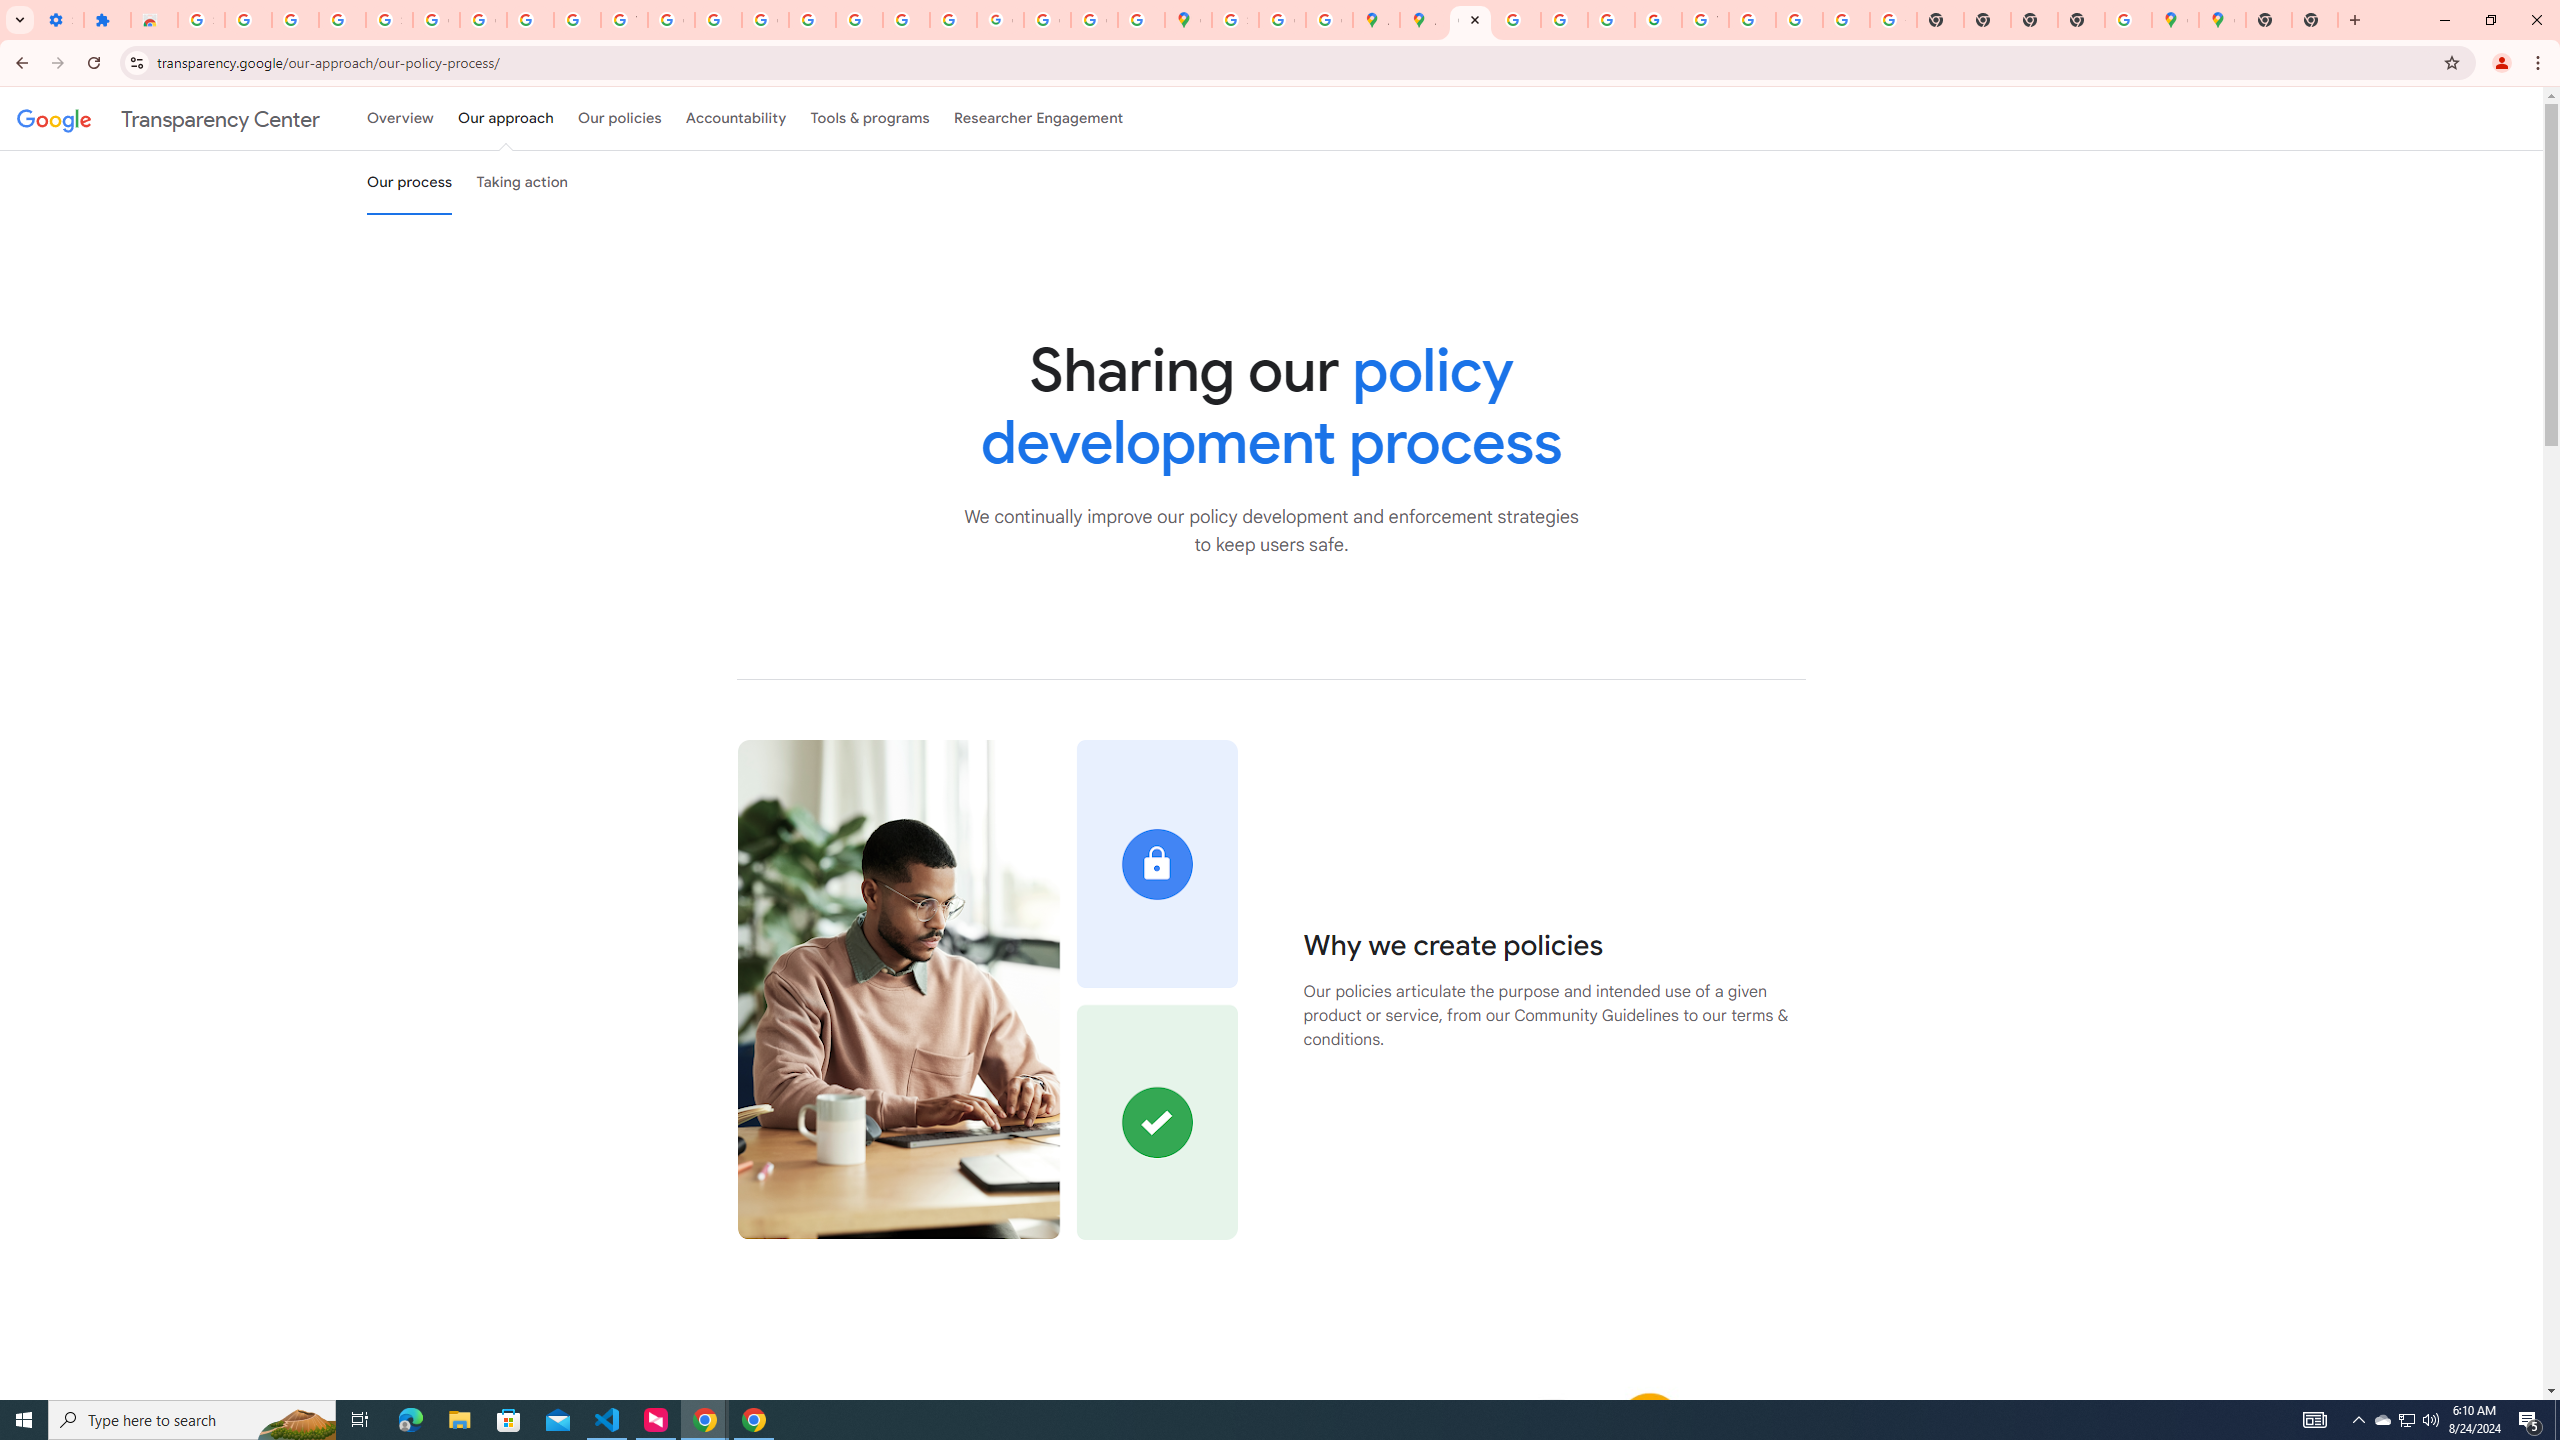  I want to click on Google Maps, so click(2222, 20).